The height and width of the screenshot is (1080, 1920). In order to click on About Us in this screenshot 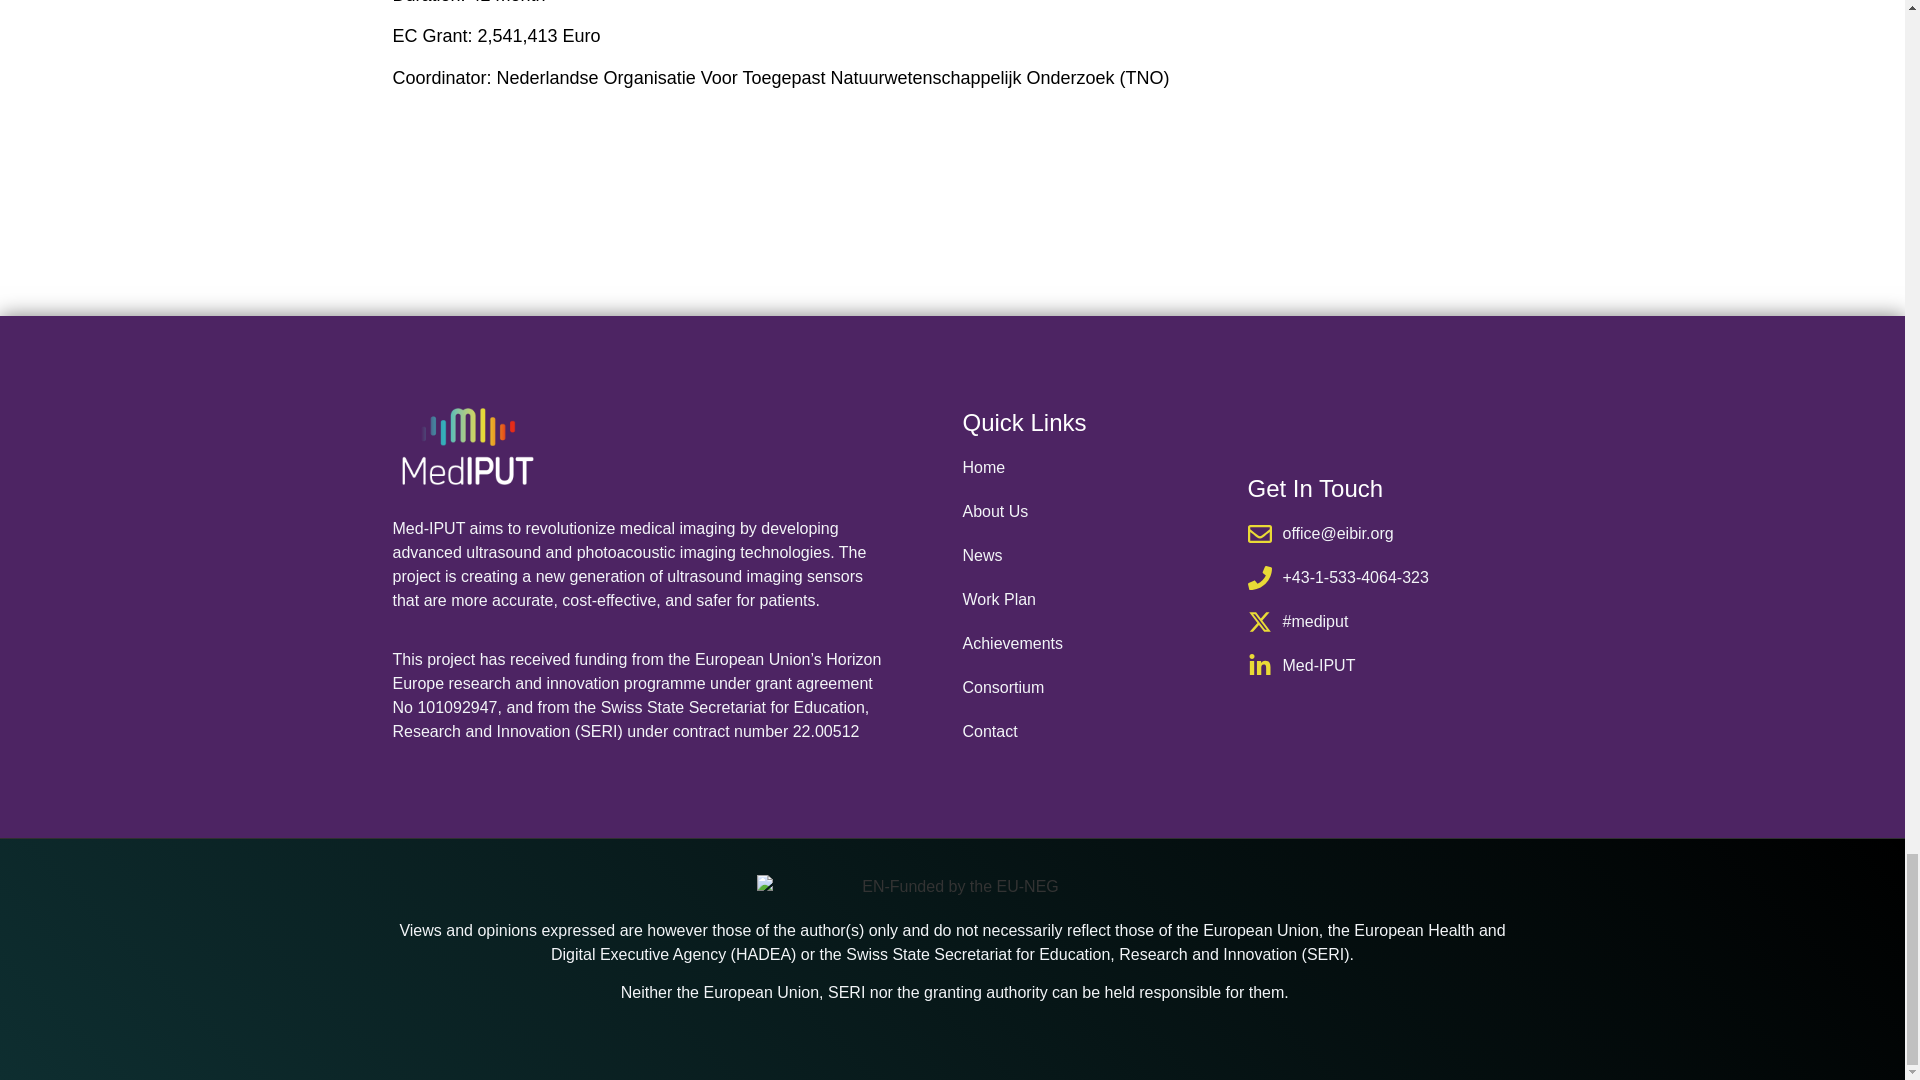, I will do `click(1094, 512)`.